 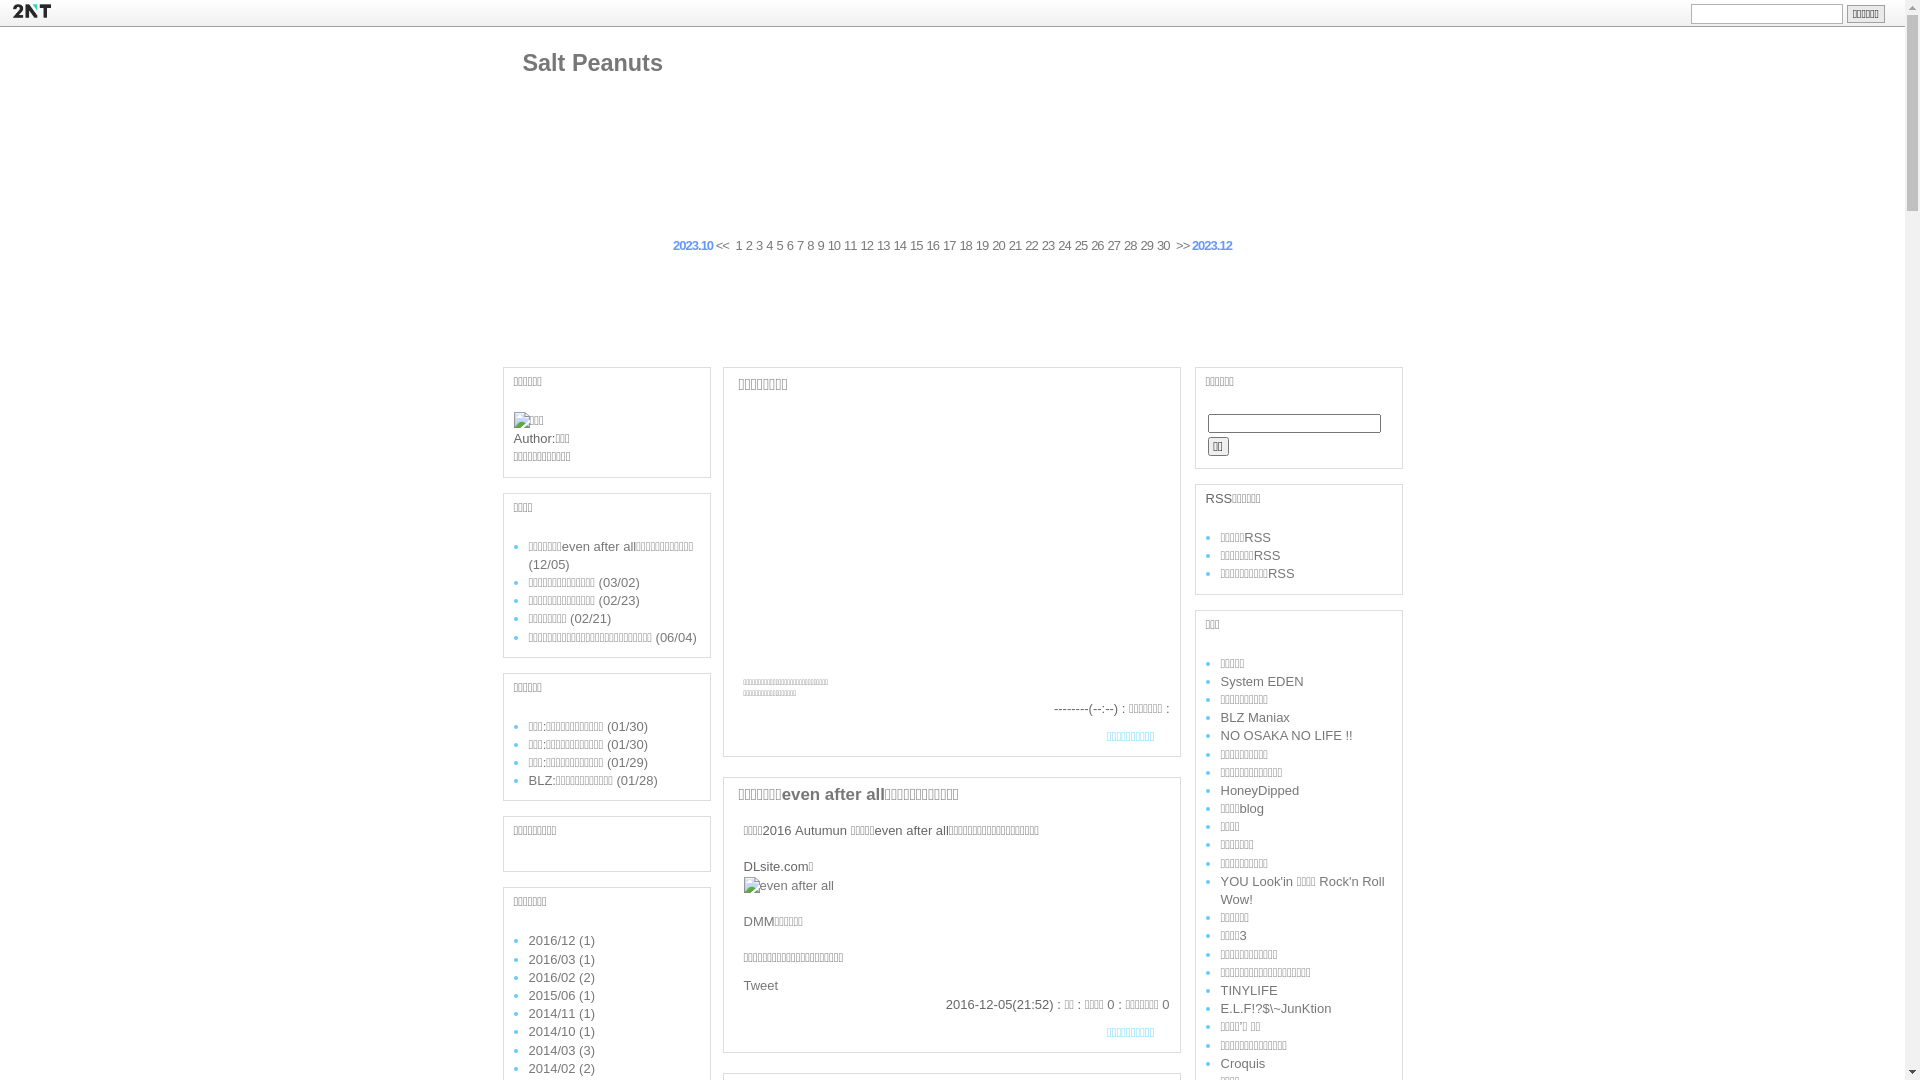 What do you see at coordinates (562, 1014) in the screenshot?
I see `2014/11 (1)` at bounding box center [562, 1014].